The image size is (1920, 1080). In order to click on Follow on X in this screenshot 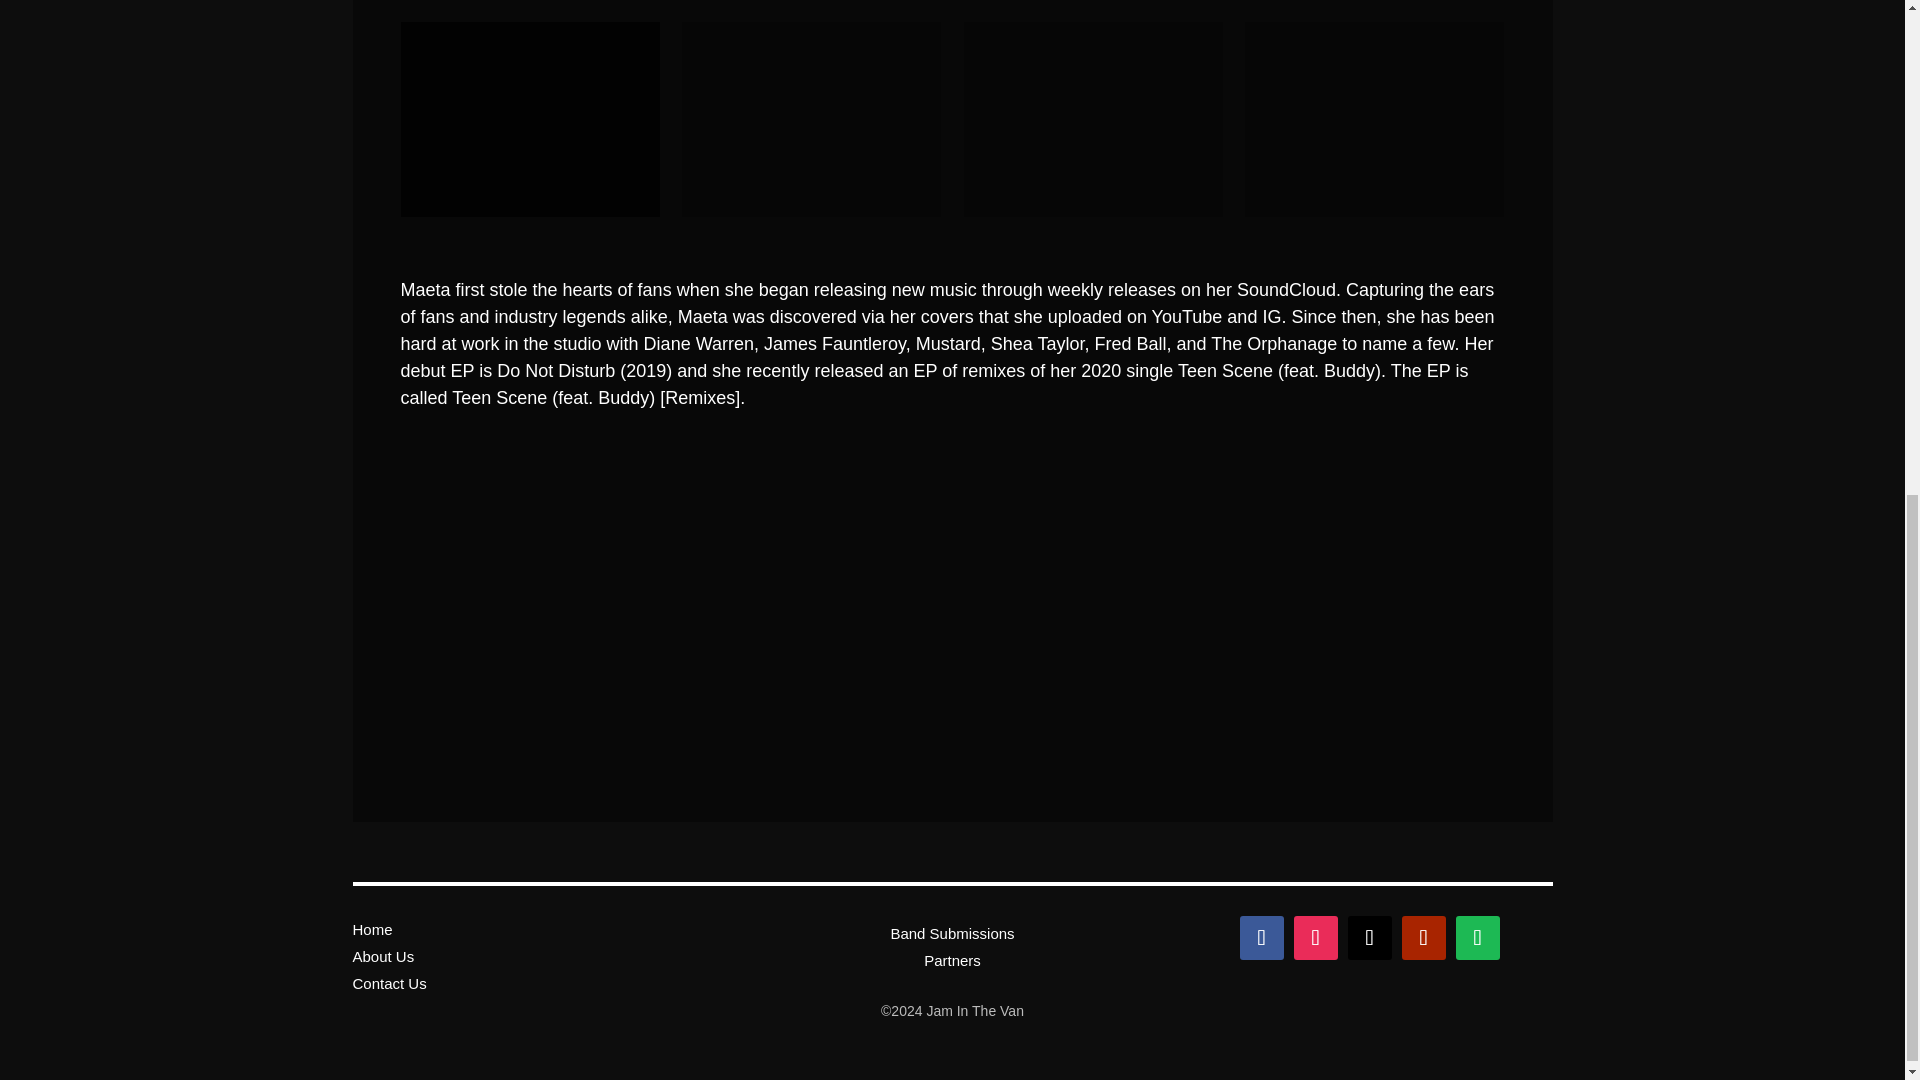, I will do `click(1370, 938)`.